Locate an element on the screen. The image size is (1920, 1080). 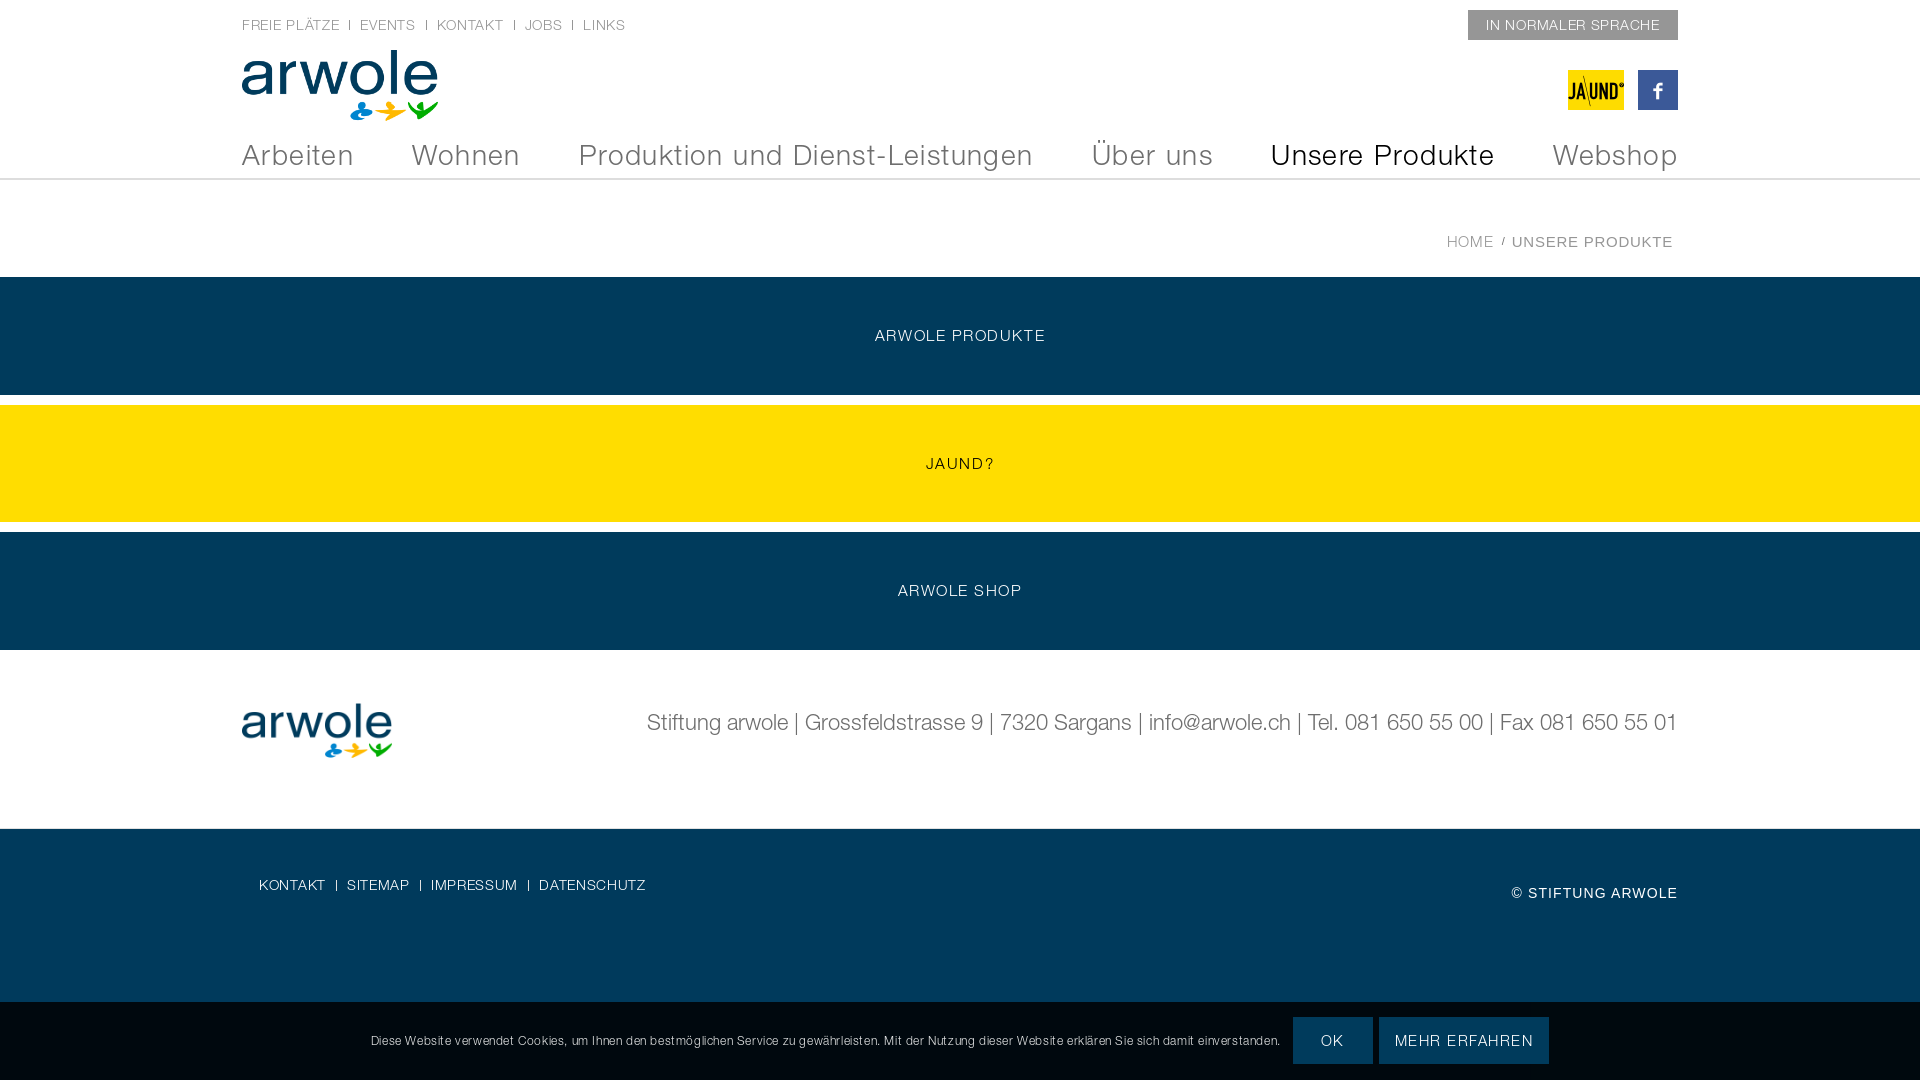
IN NORMALER SPRACHE is located at coordinates (1572, 24).